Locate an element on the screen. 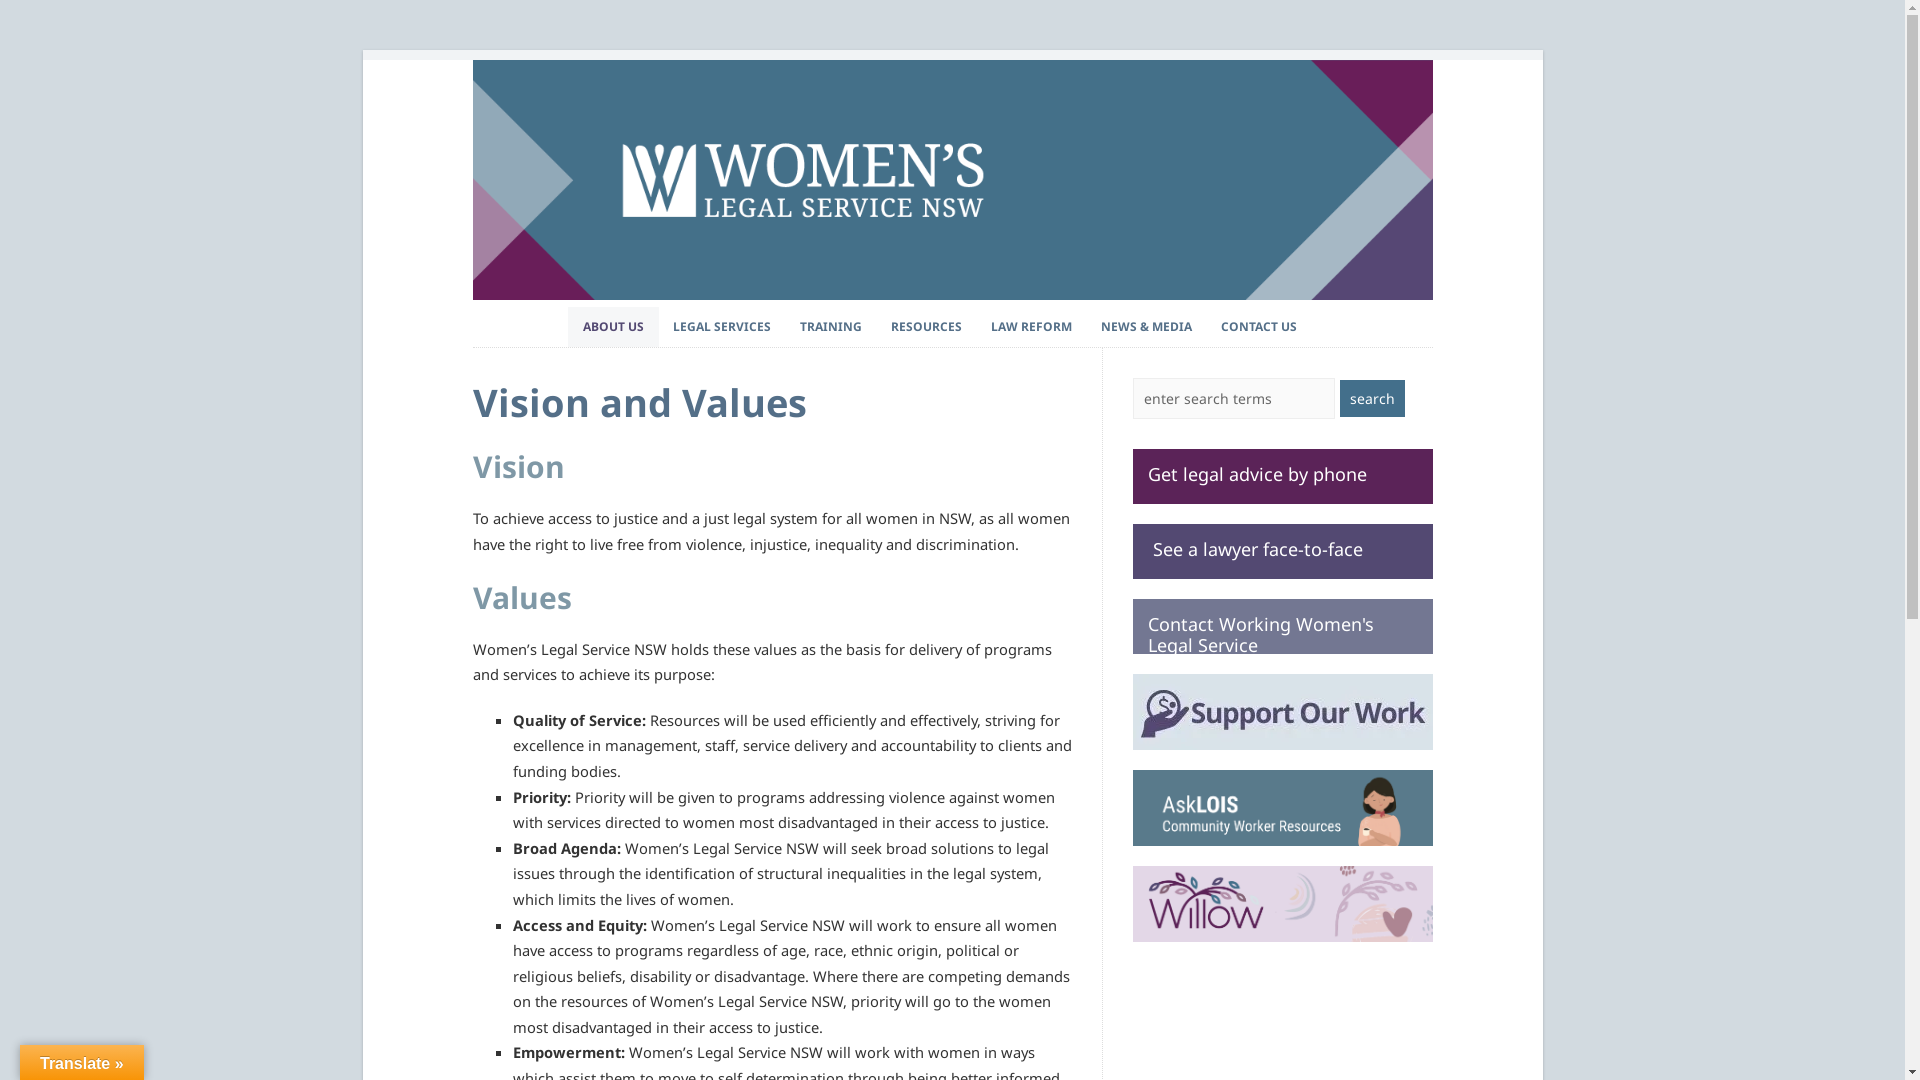 The width and height of the screenshot is (1920, 1080). Women's Legal Service NSW is located at coordinates (952, 294).